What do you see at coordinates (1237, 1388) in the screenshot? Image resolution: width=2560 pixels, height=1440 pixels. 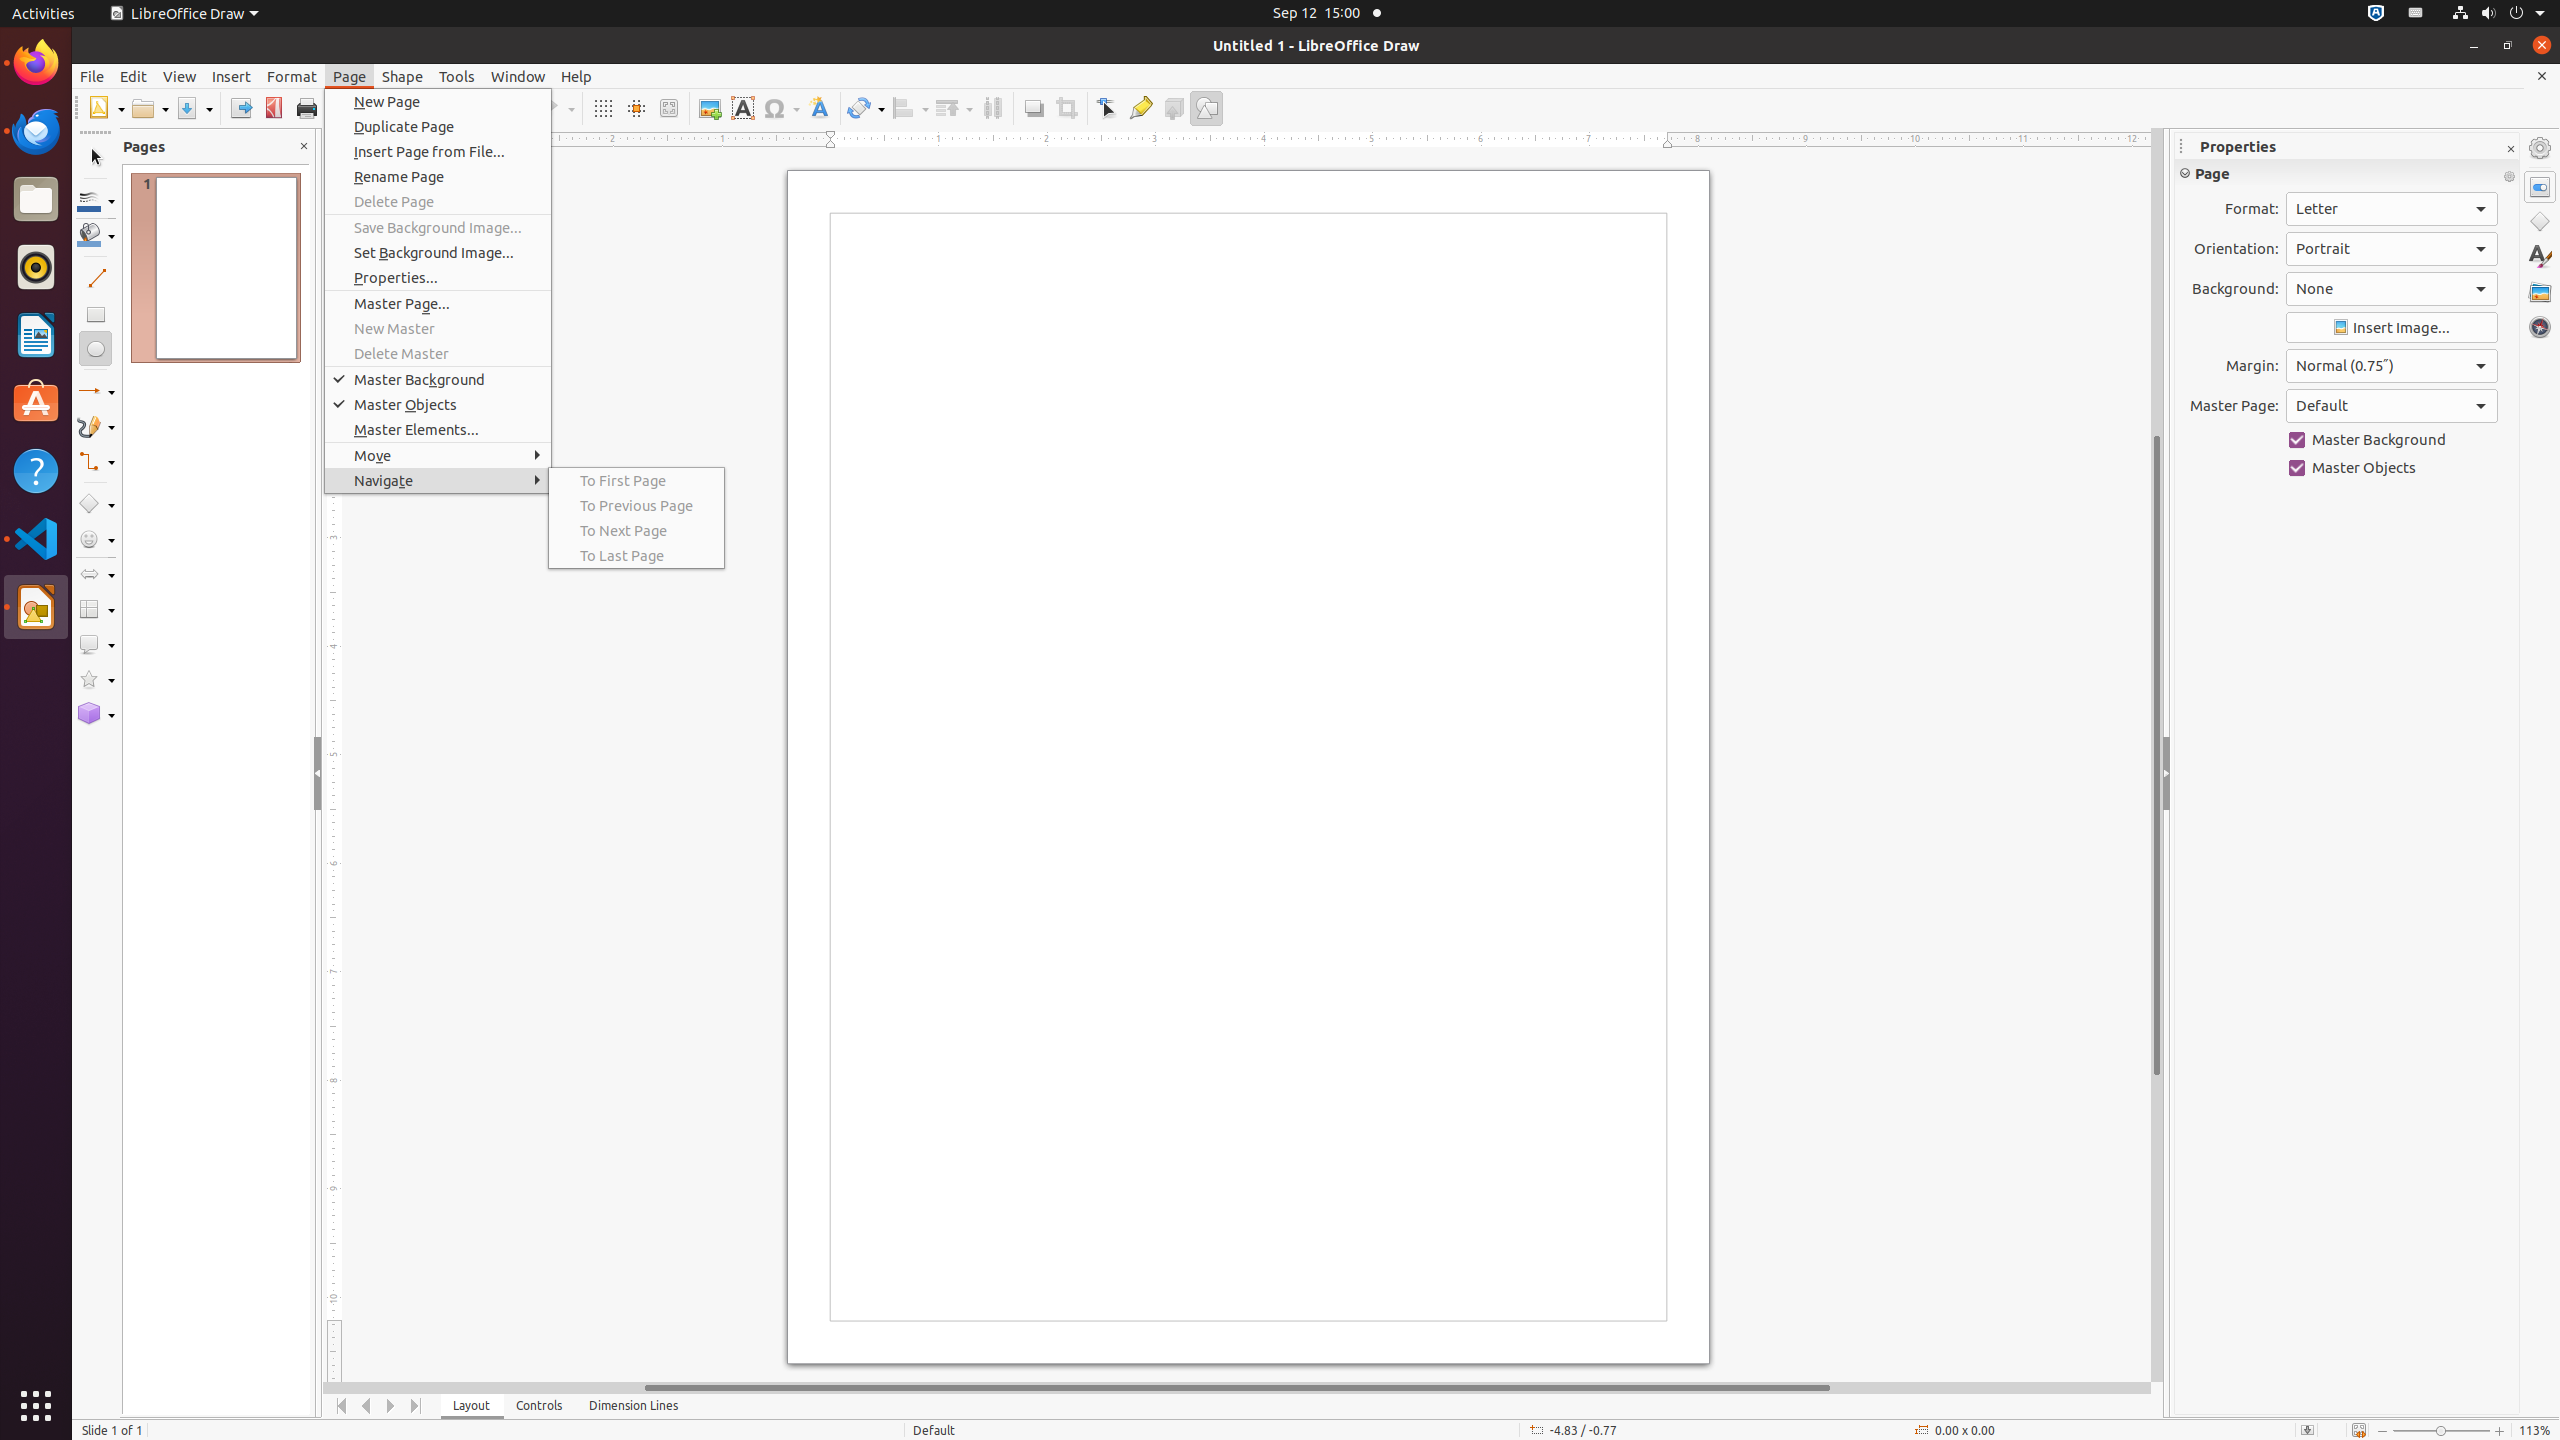 I see `Horizontal scroll bar` at bounding box center [1237, 1388].